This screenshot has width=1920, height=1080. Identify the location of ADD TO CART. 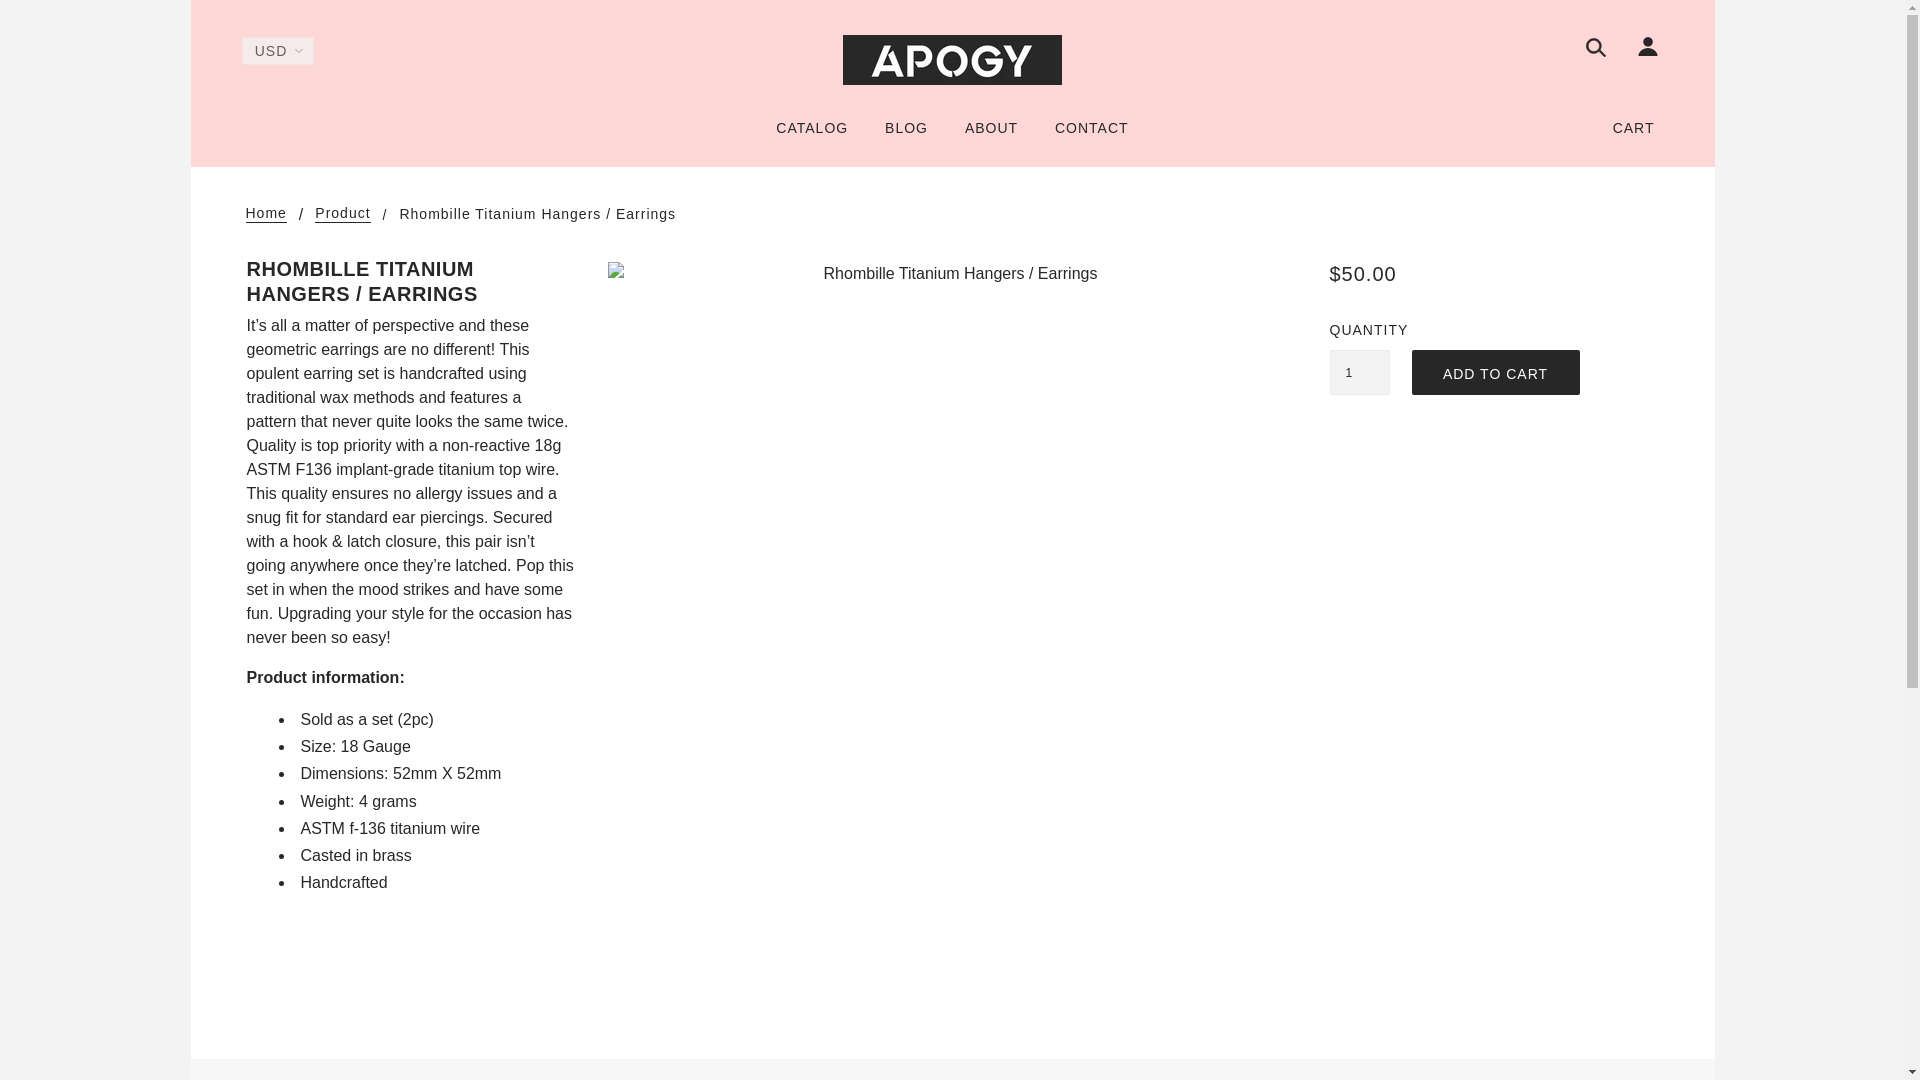
(1496, 372).